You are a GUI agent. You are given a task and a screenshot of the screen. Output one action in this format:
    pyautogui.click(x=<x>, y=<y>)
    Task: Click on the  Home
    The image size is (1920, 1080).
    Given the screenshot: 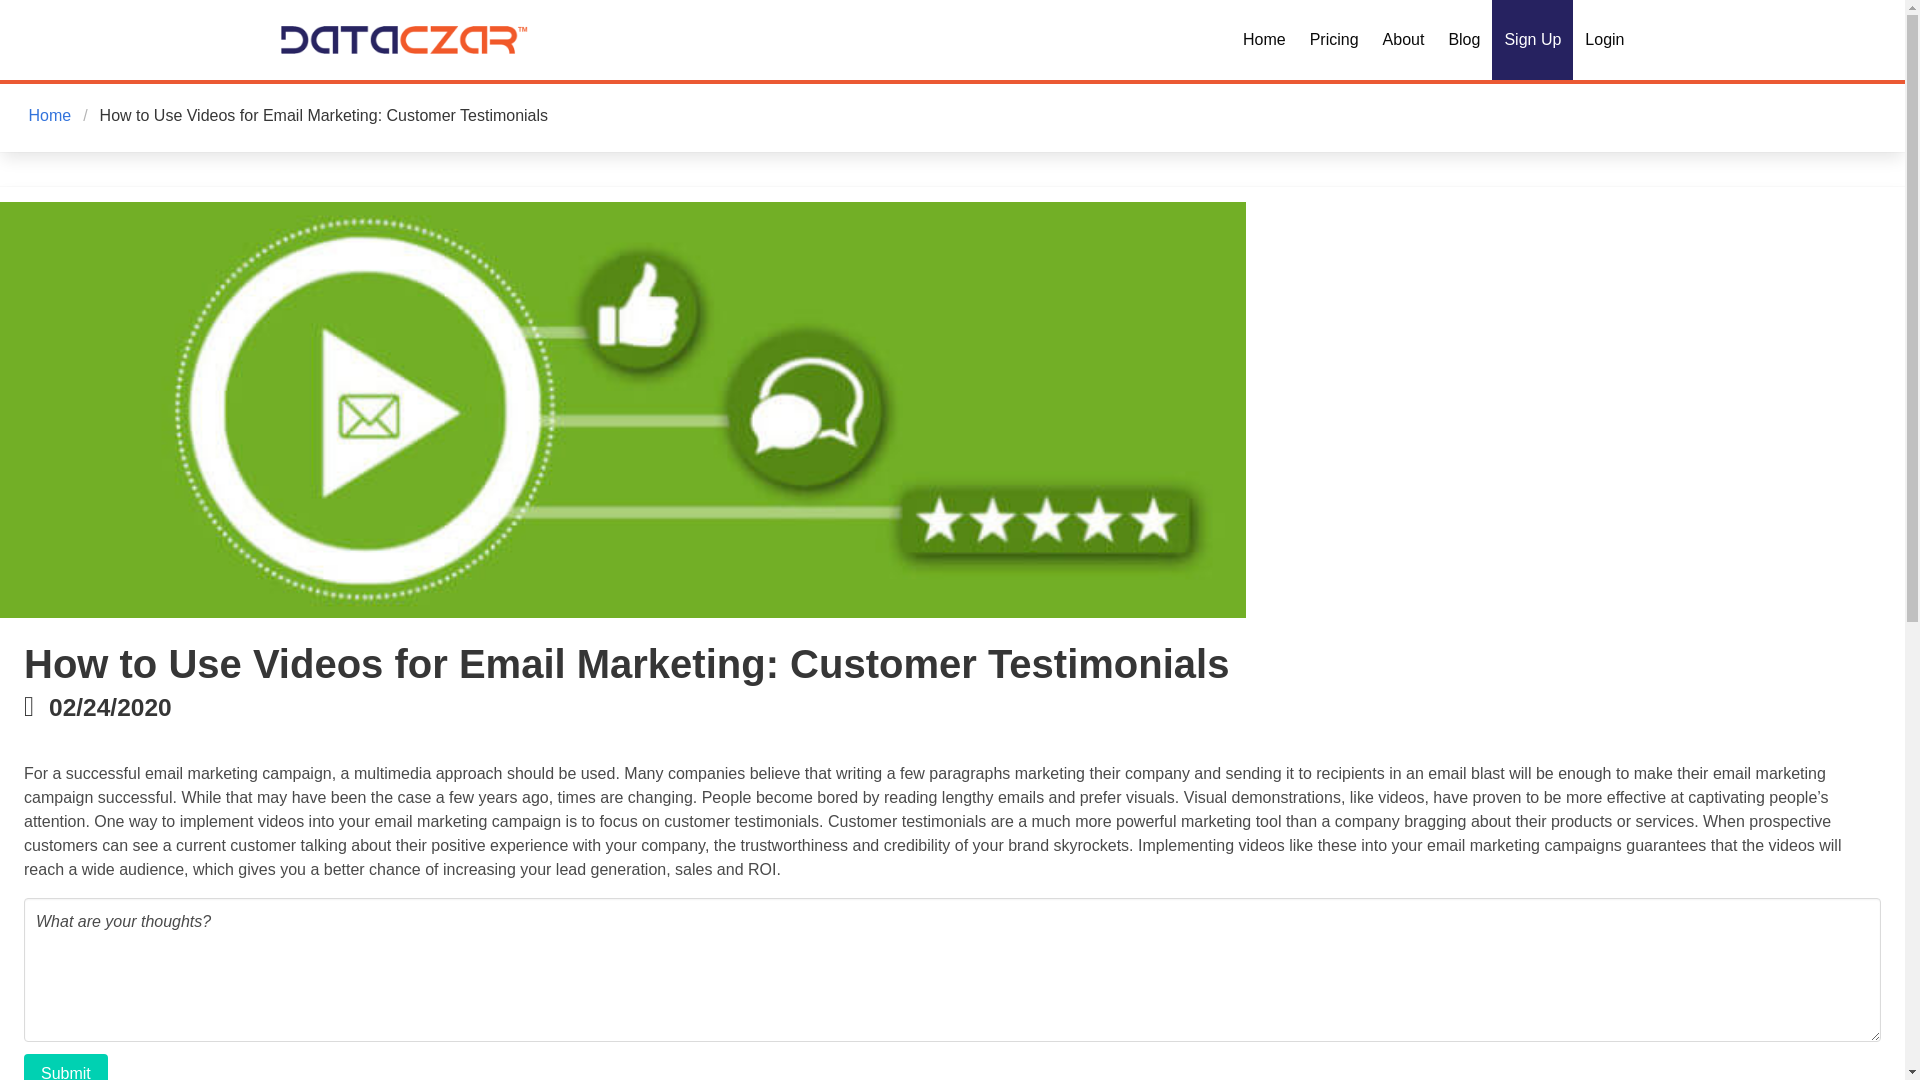 What is the action you would take?
    pyautogui.click(x=52, y=116)
    